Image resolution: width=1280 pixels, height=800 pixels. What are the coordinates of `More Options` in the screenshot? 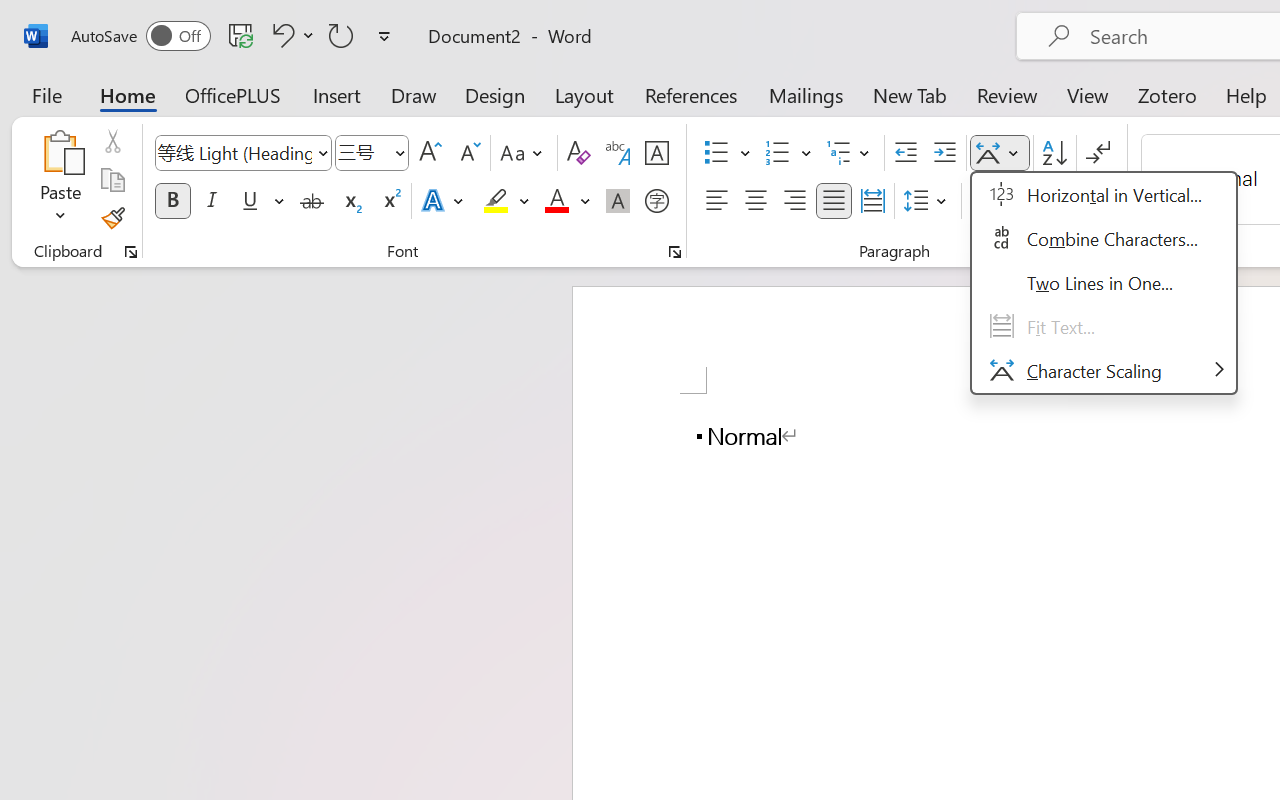 It's located at (806, 153).